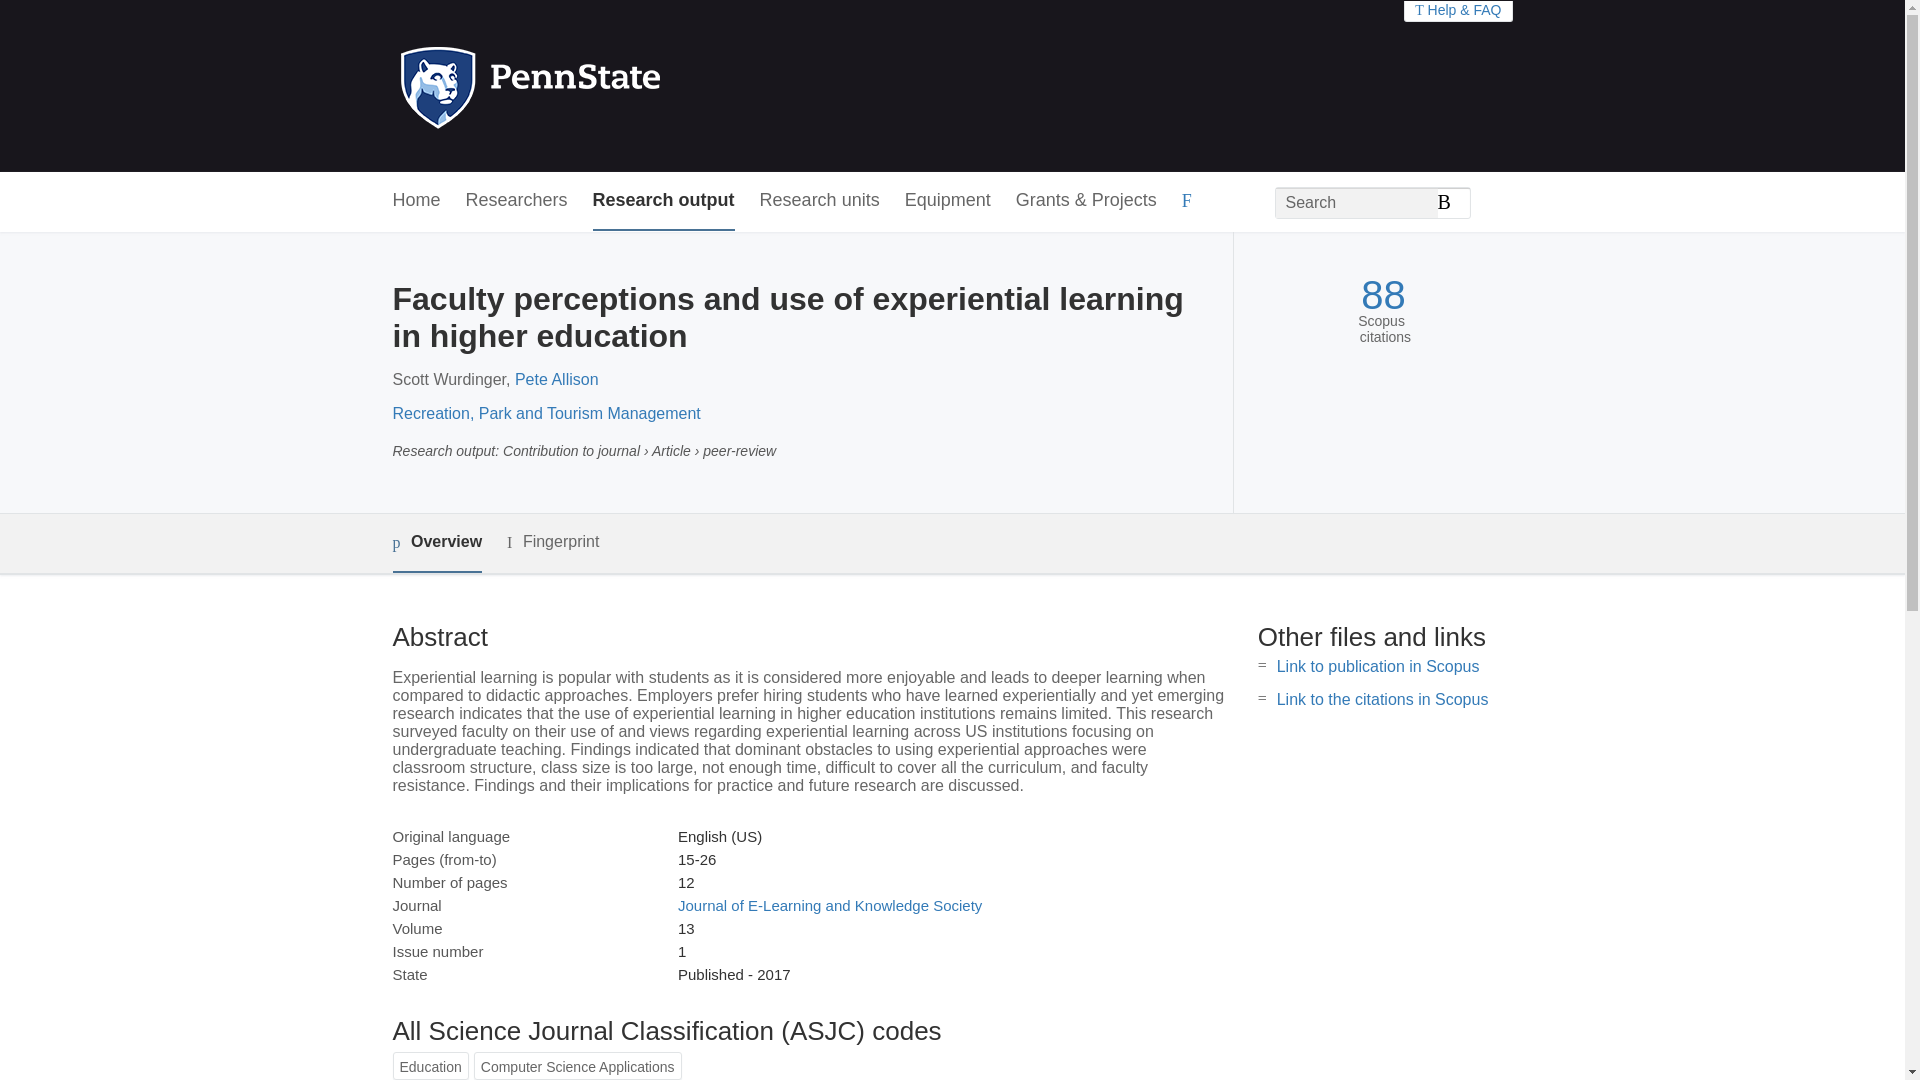 The height and width of the screenshot is (1080, 1920). Describe the element at coordinates (436, 544) in the screenshot. I see `Overview` at that location.